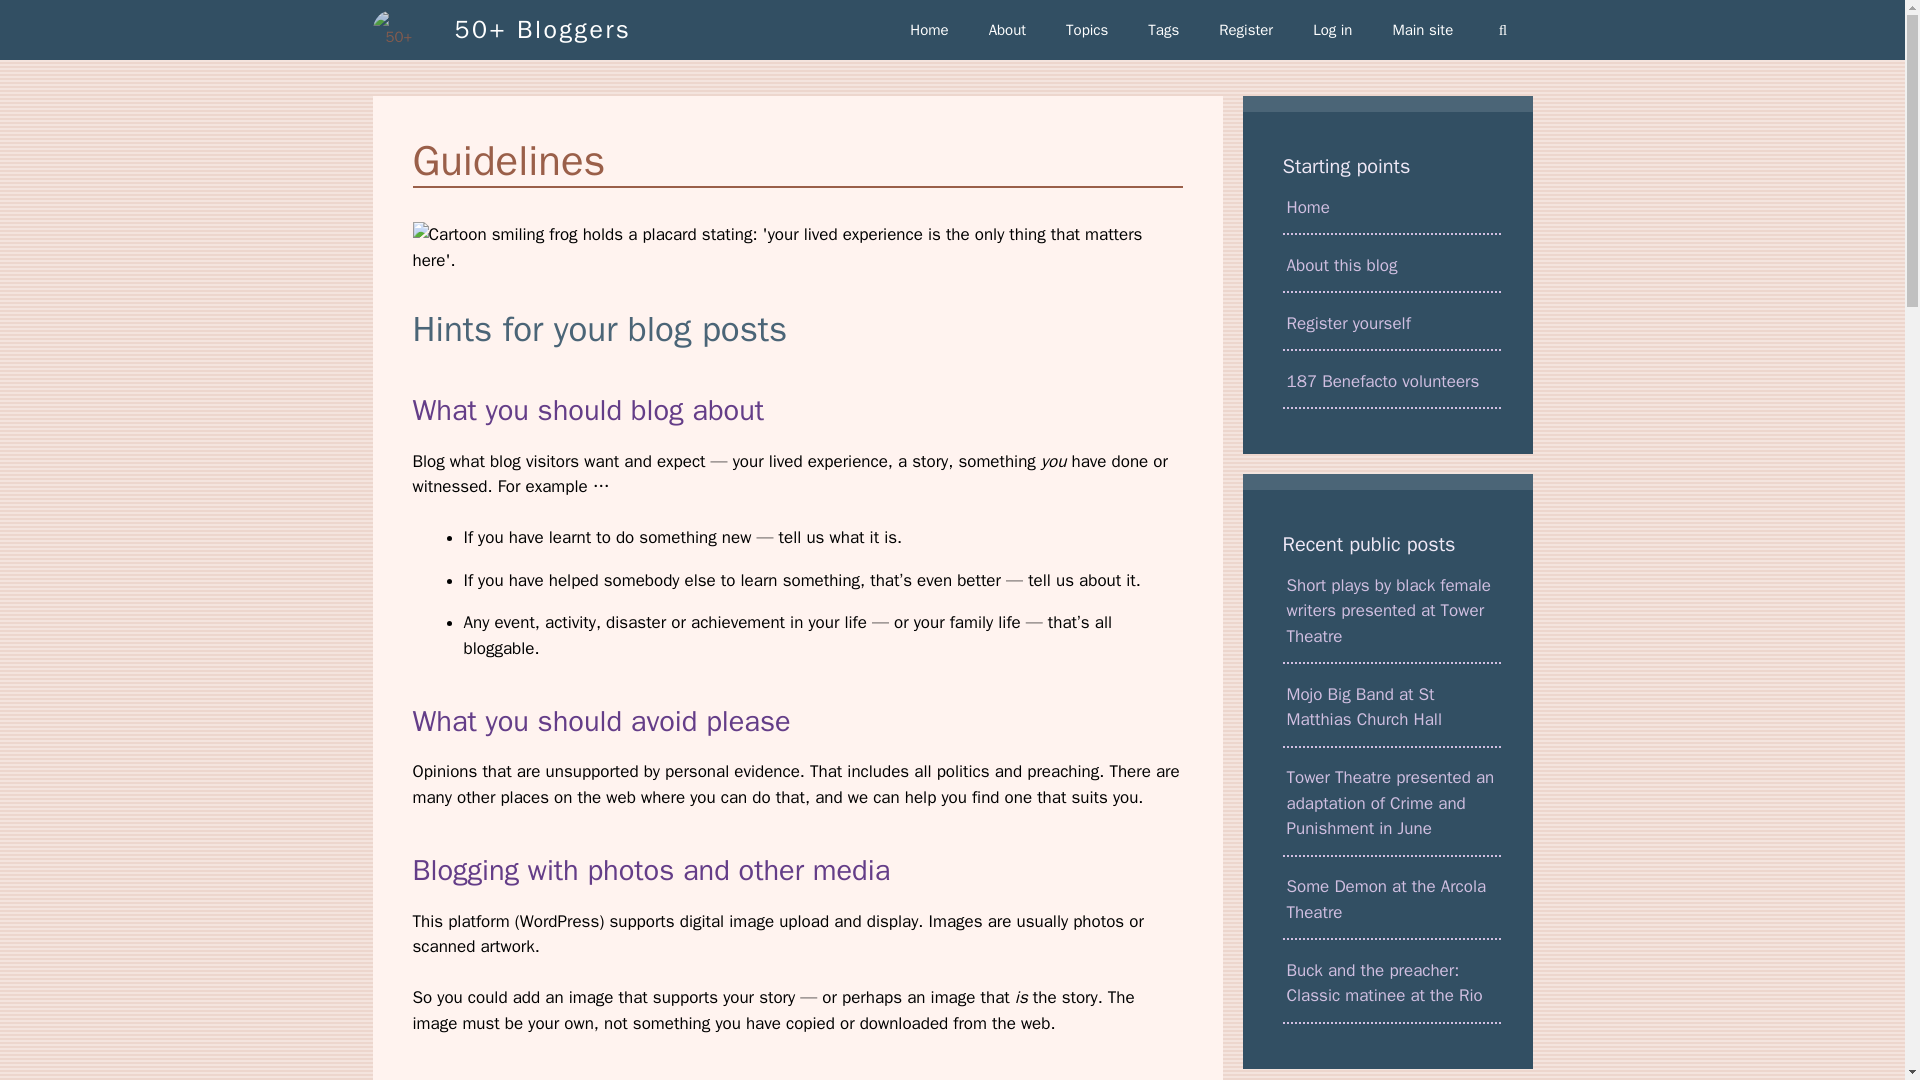 The image size is (1920, 1080). I want to click on Register yourself, so click(1390, 324).